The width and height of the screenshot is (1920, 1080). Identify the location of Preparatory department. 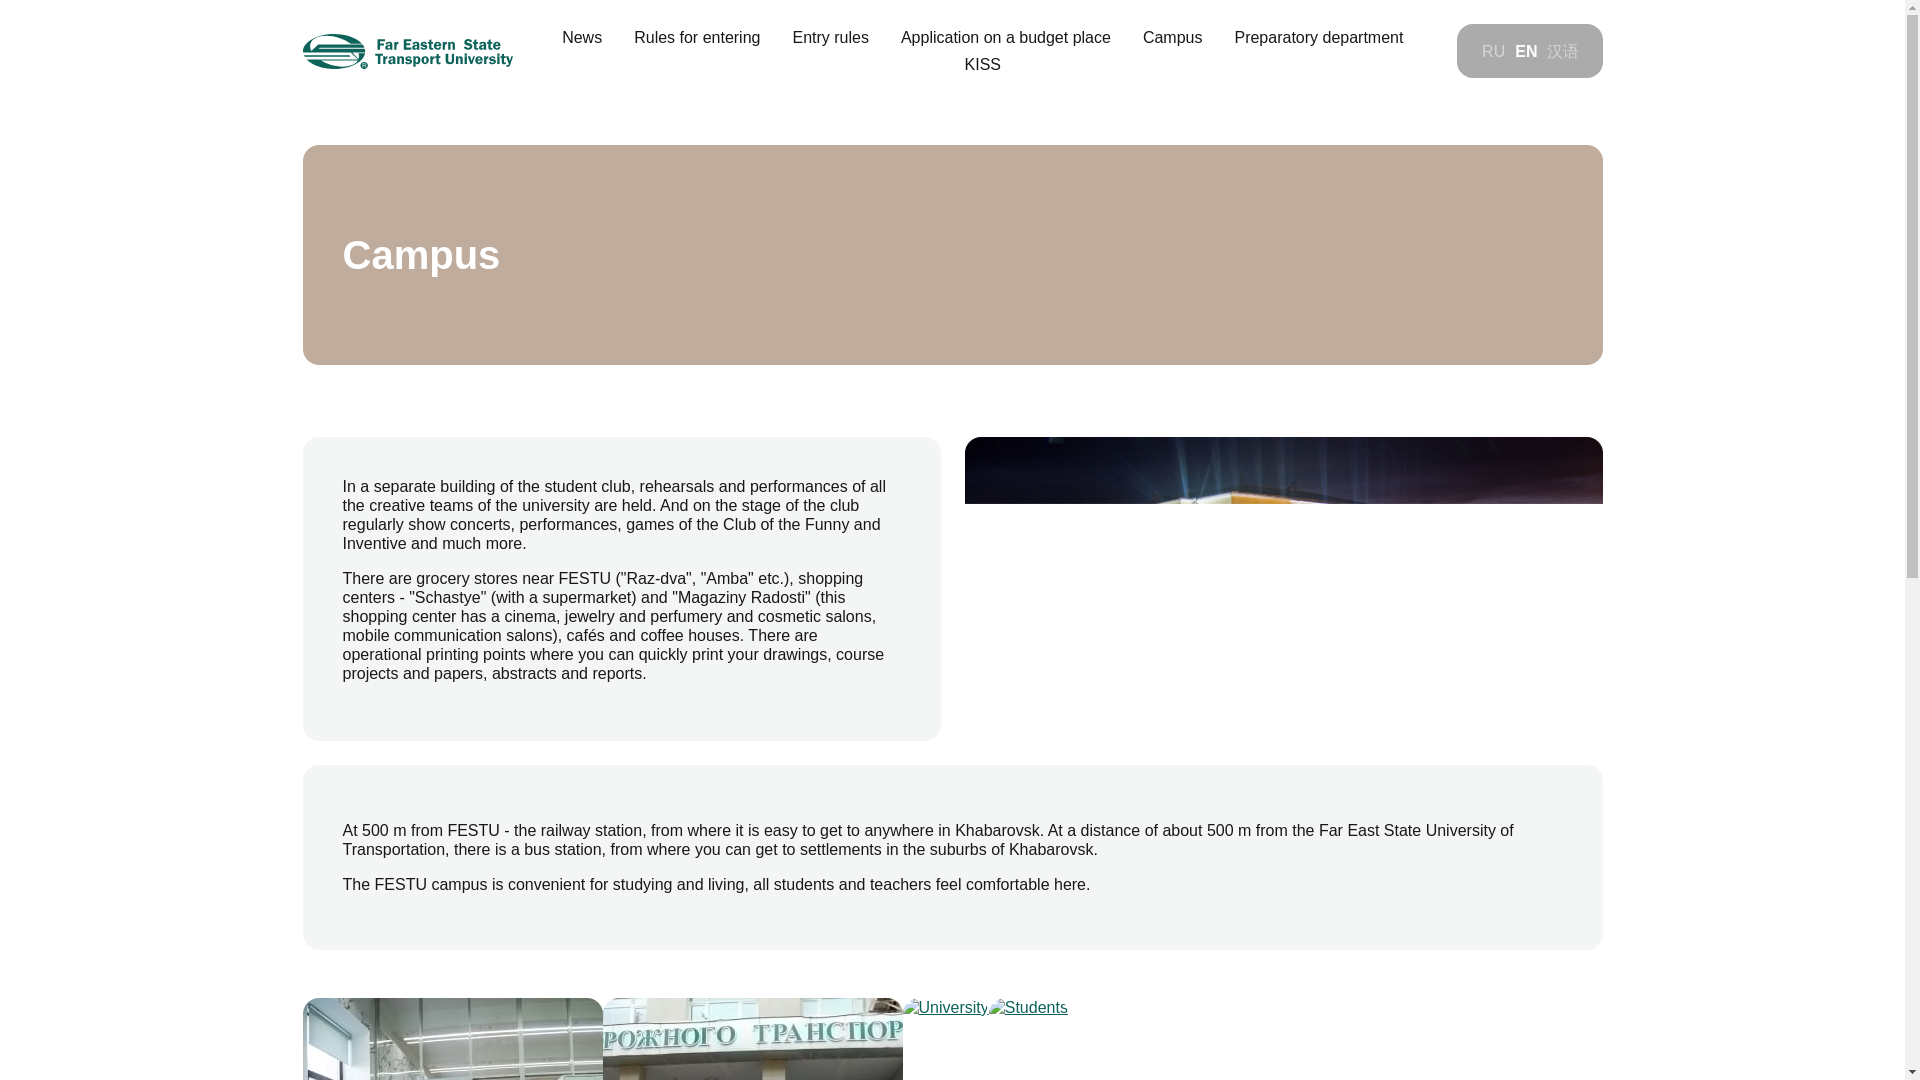
(1318, 38).